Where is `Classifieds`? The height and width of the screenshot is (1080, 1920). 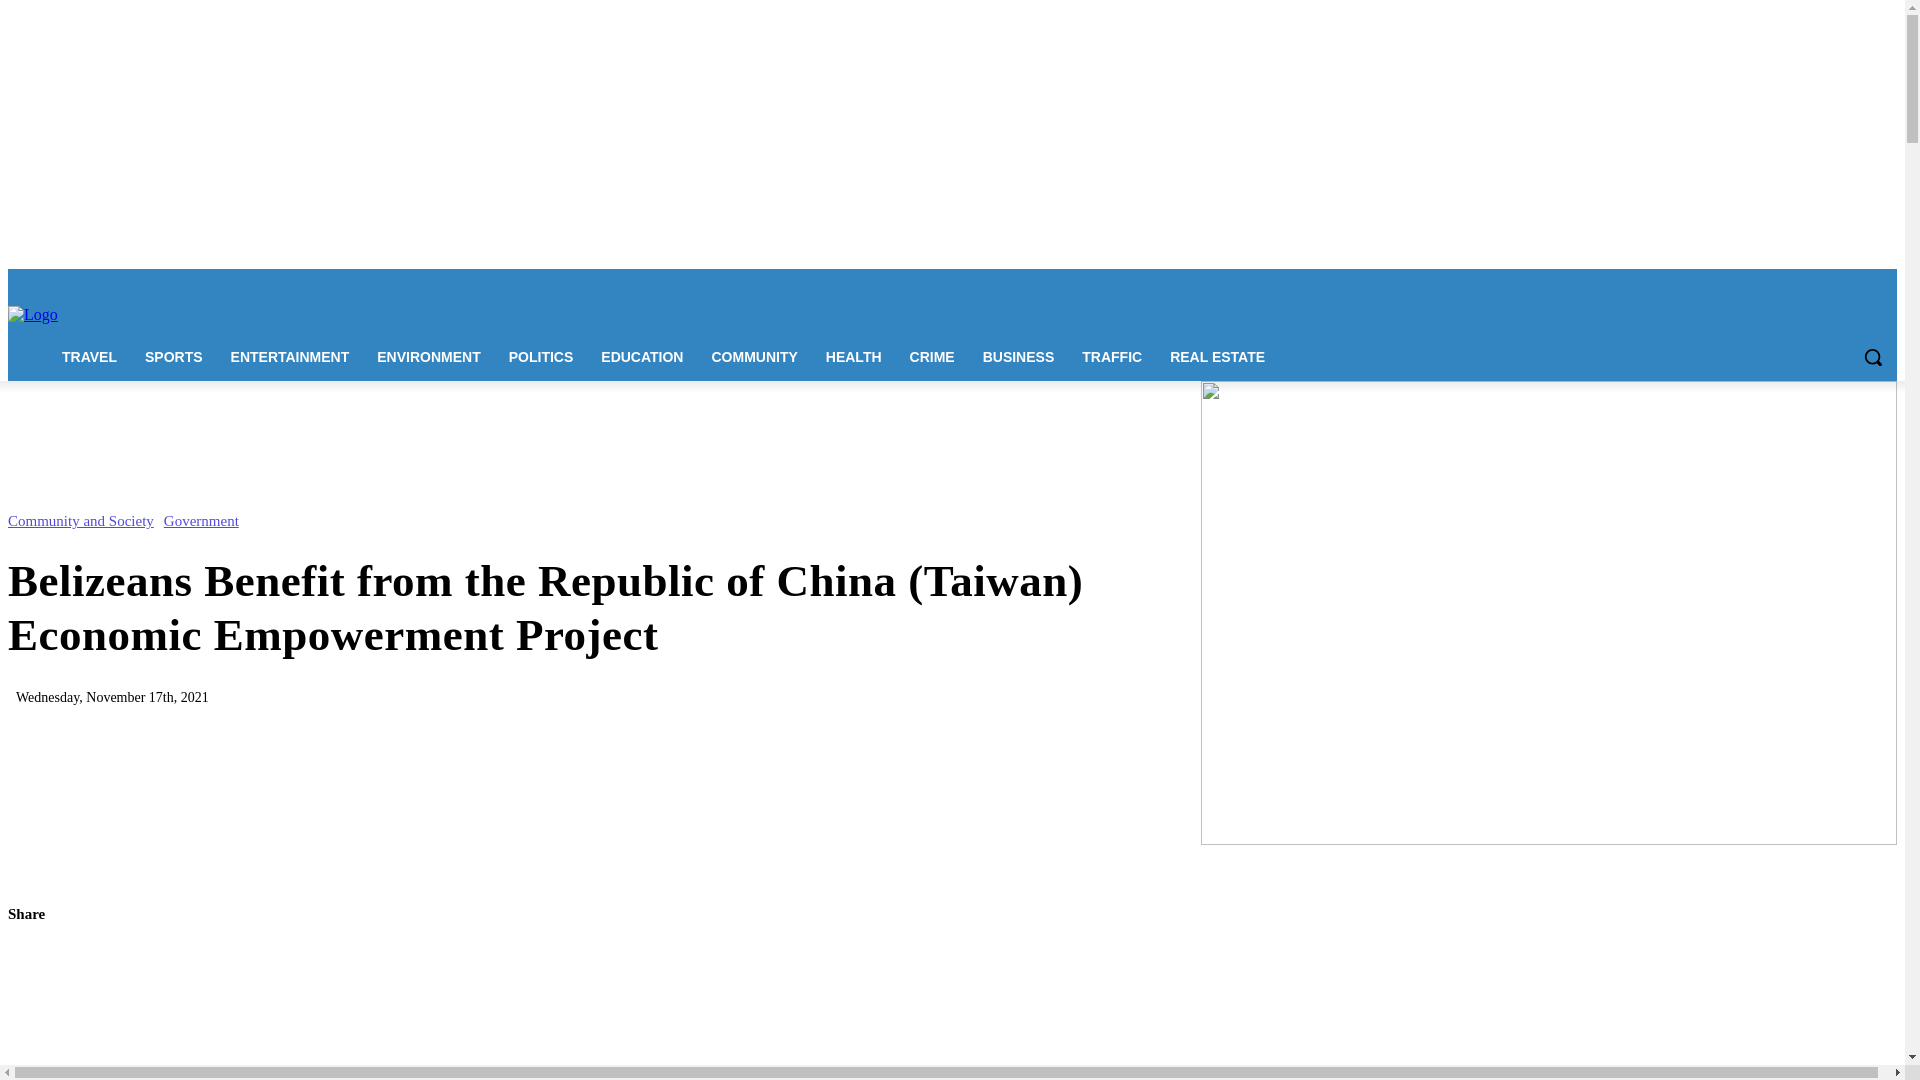
Classifieds is located at coordinates (591, 282).